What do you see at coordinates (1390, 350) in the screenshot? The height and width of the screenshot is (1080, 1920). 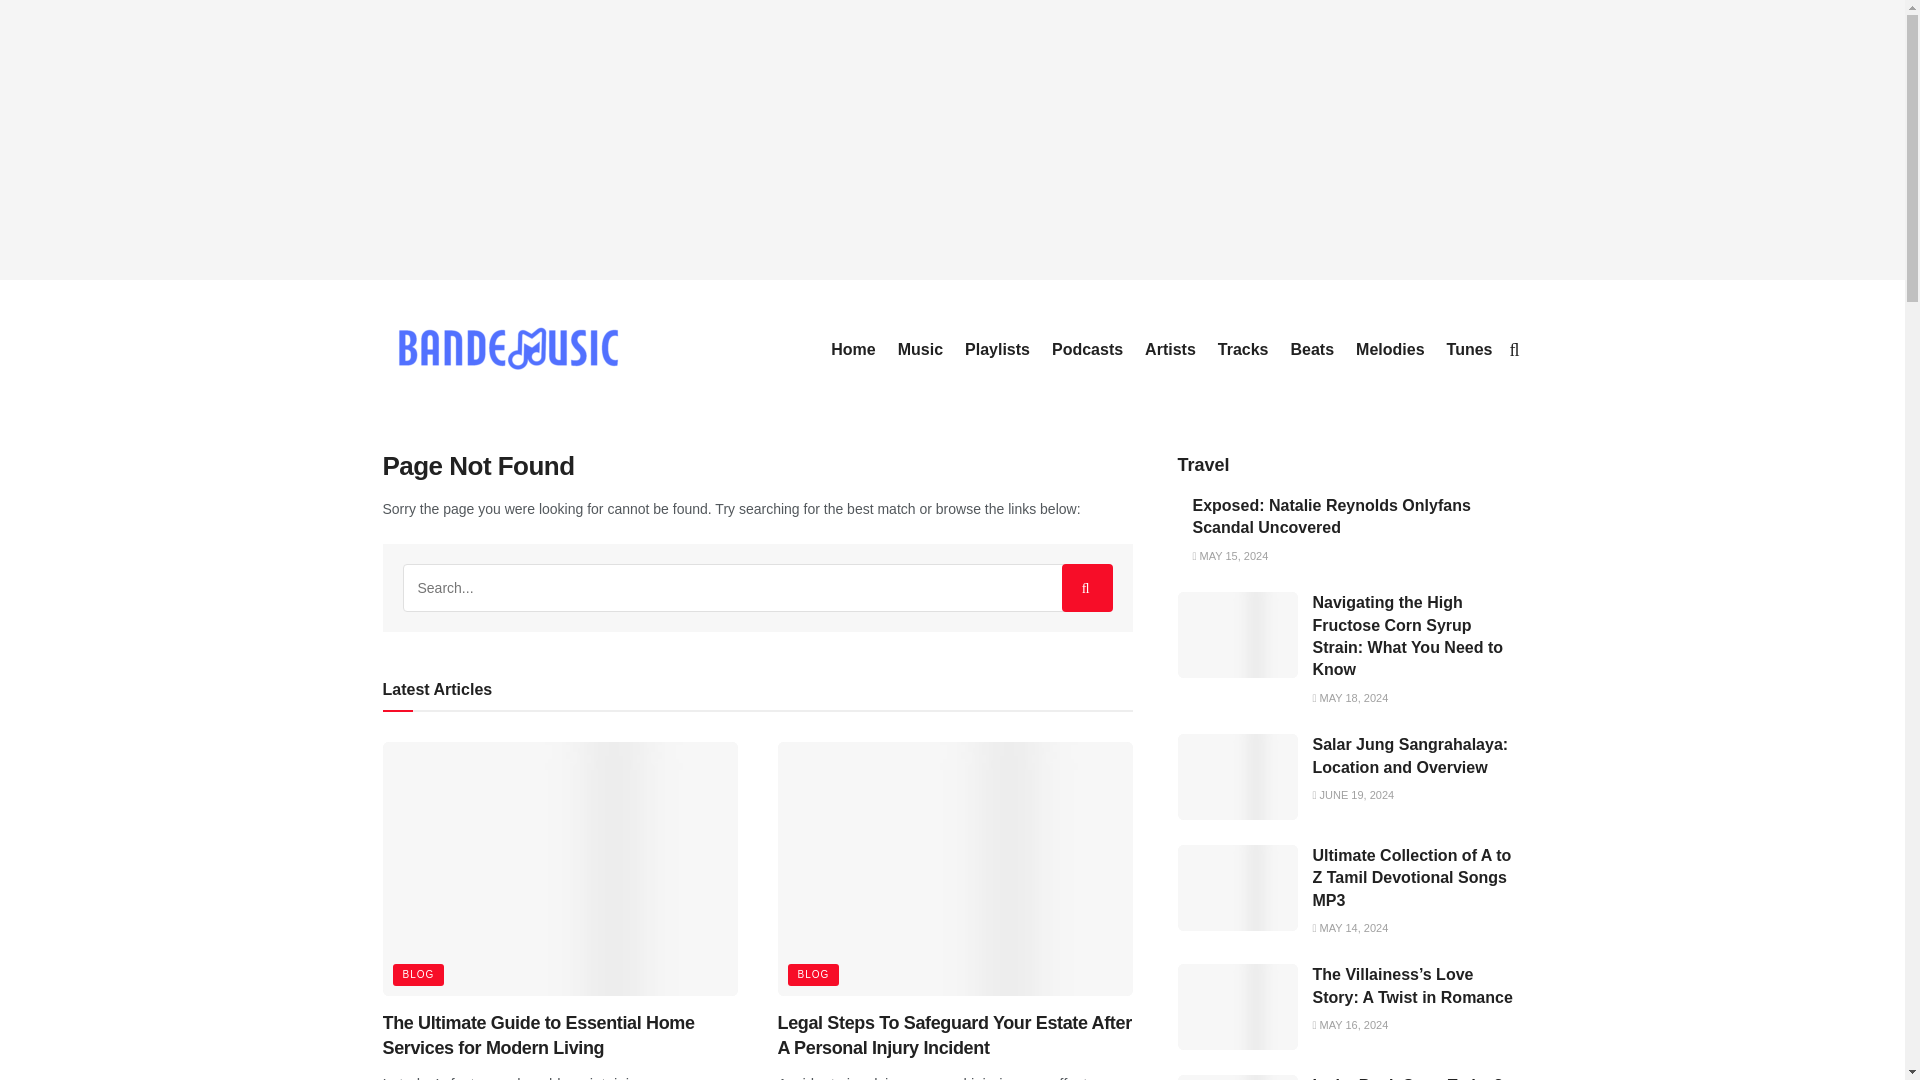 I see `Melodies` at bounding box center [1390, 350].